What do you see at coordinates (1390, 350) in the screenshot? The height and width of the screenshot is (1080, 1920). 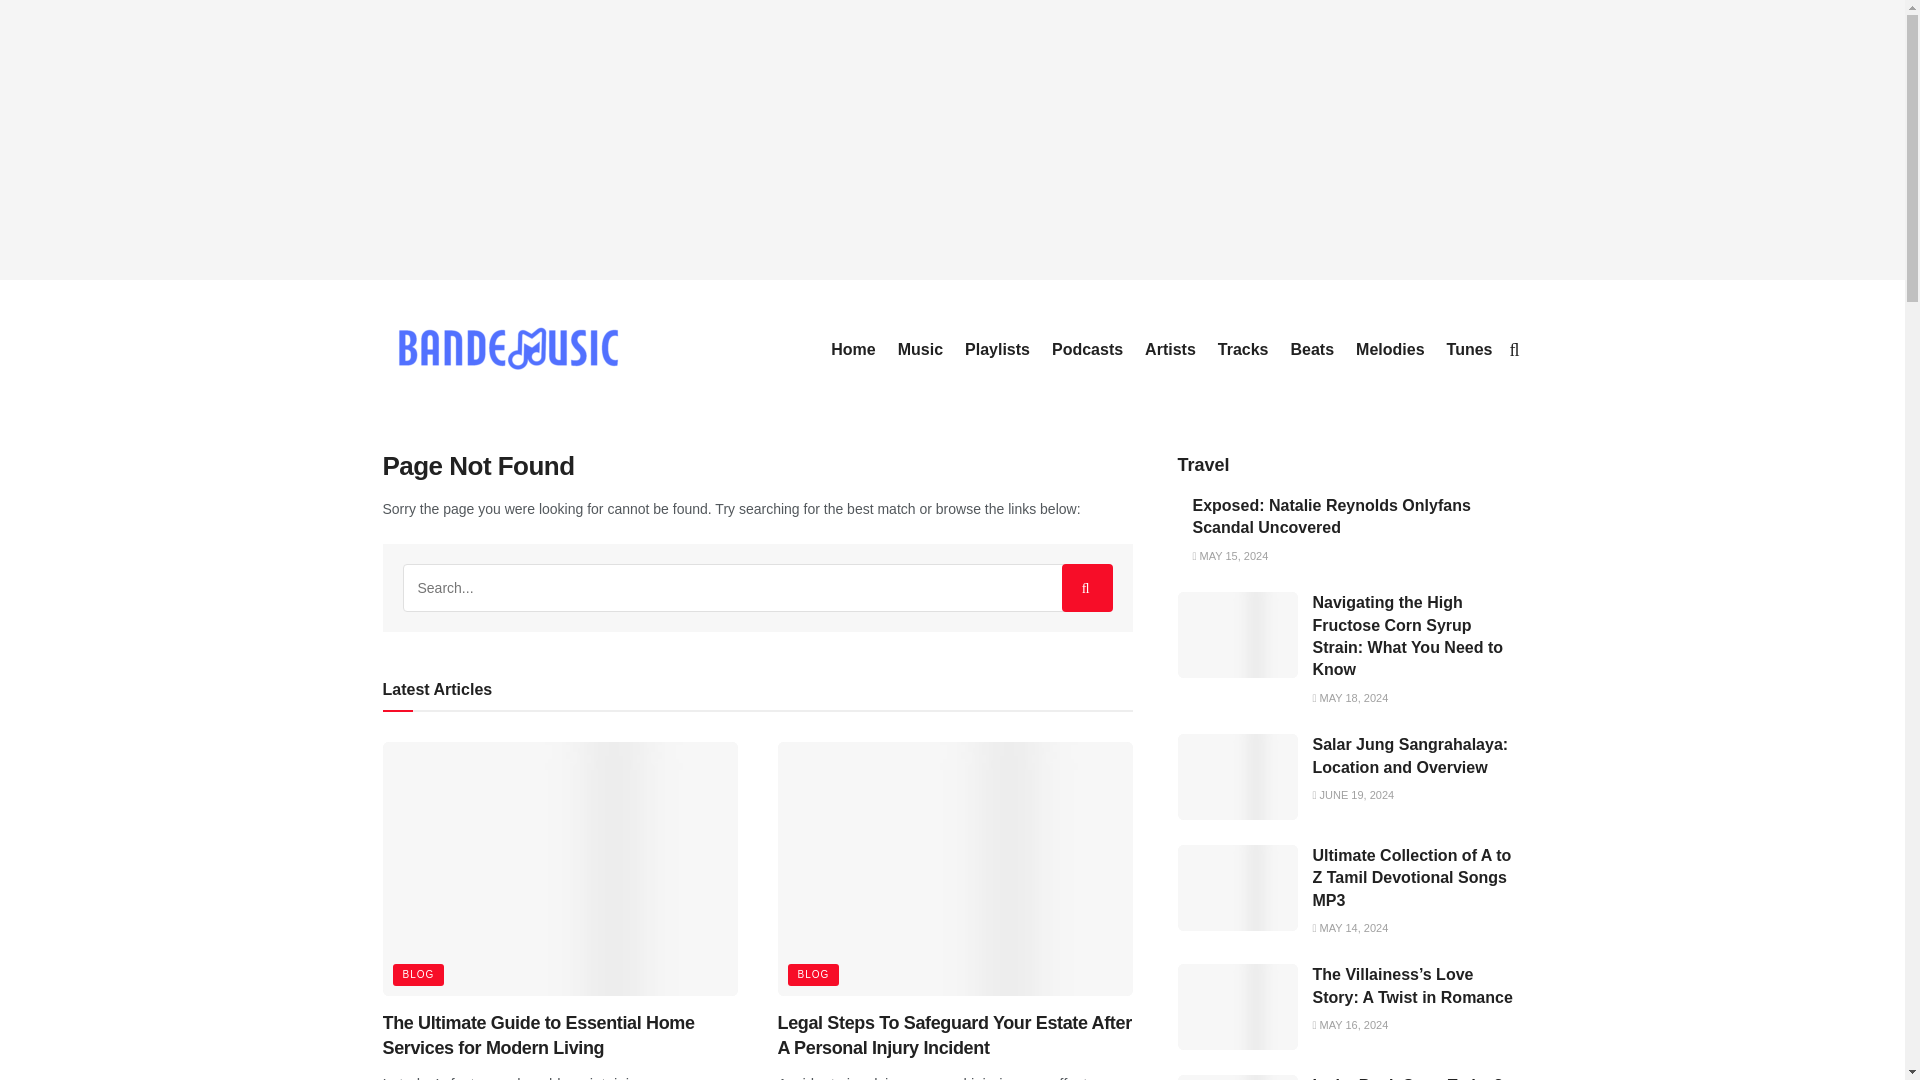 I see `Melodies` at bounding box center [1390, 350].